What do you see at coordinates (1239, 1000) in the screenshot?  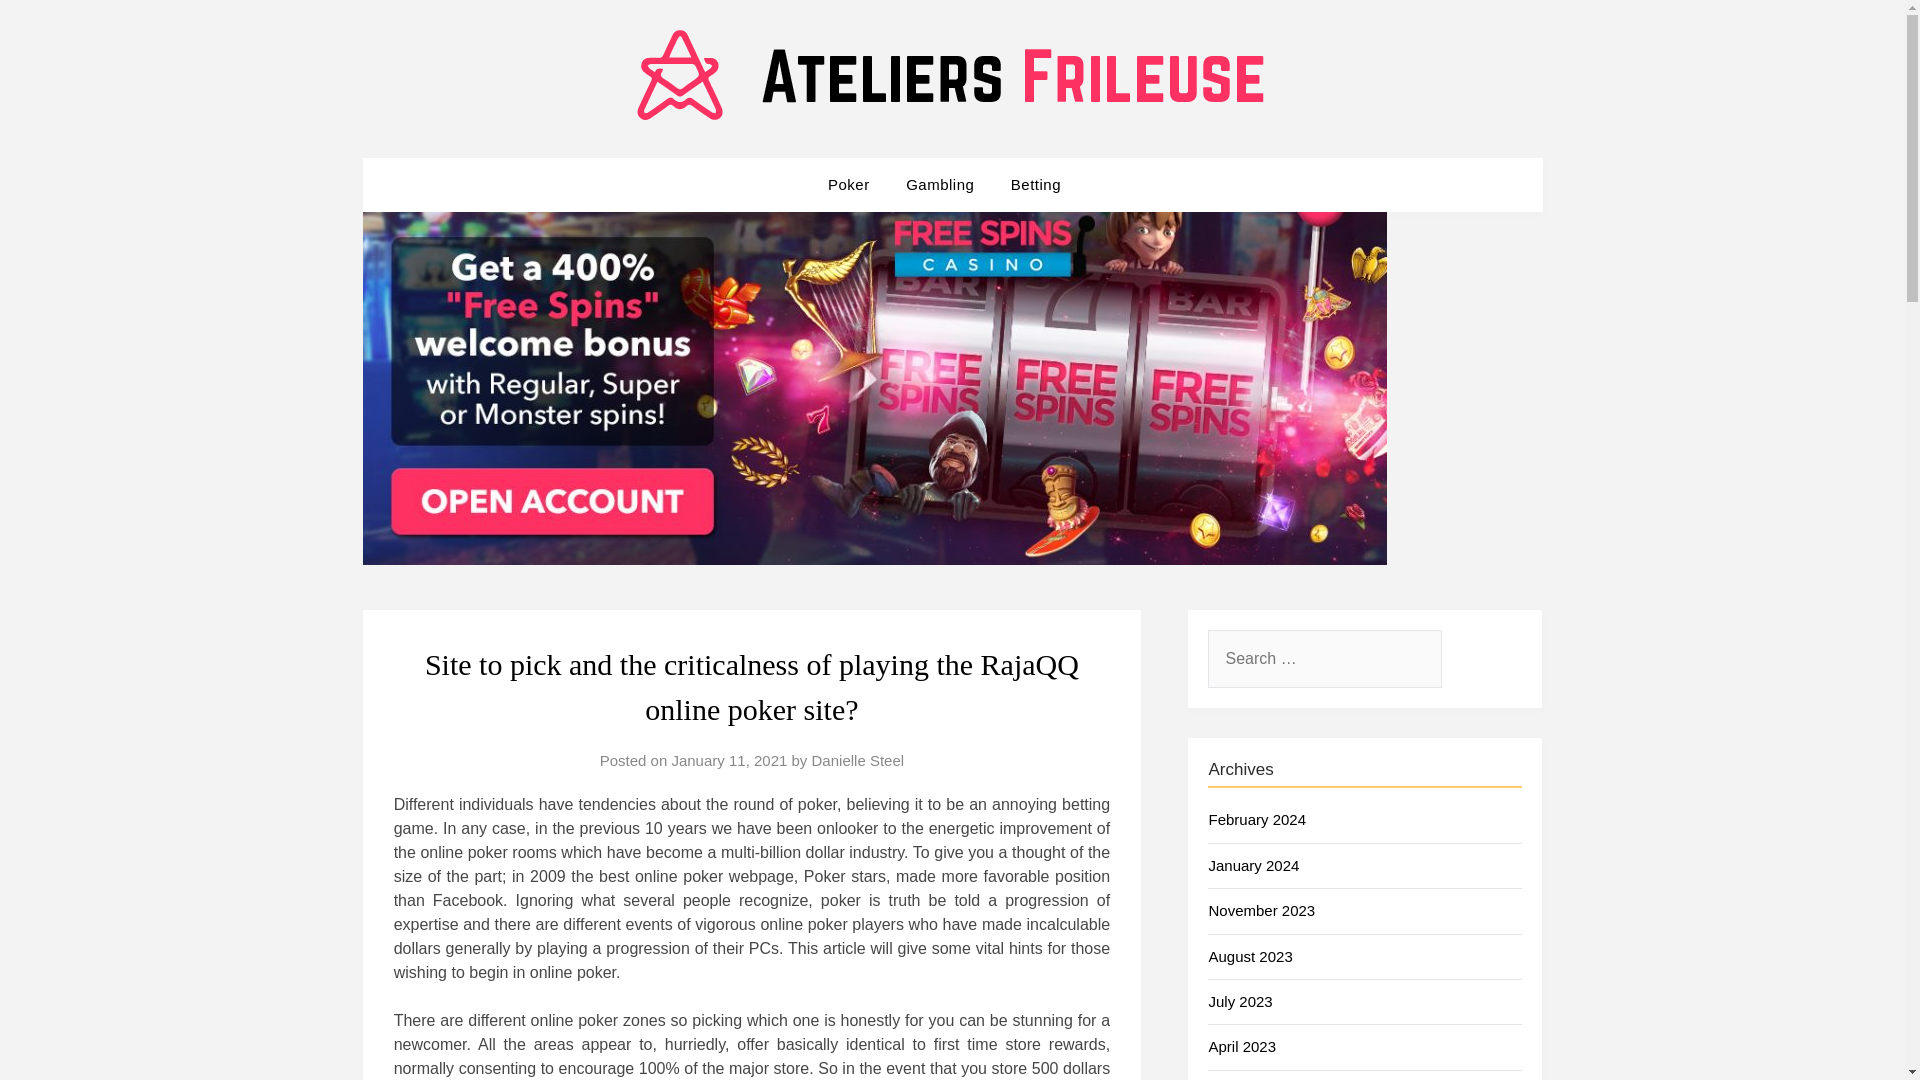 I see `July 2023` at bounding box center [1239, 1000].